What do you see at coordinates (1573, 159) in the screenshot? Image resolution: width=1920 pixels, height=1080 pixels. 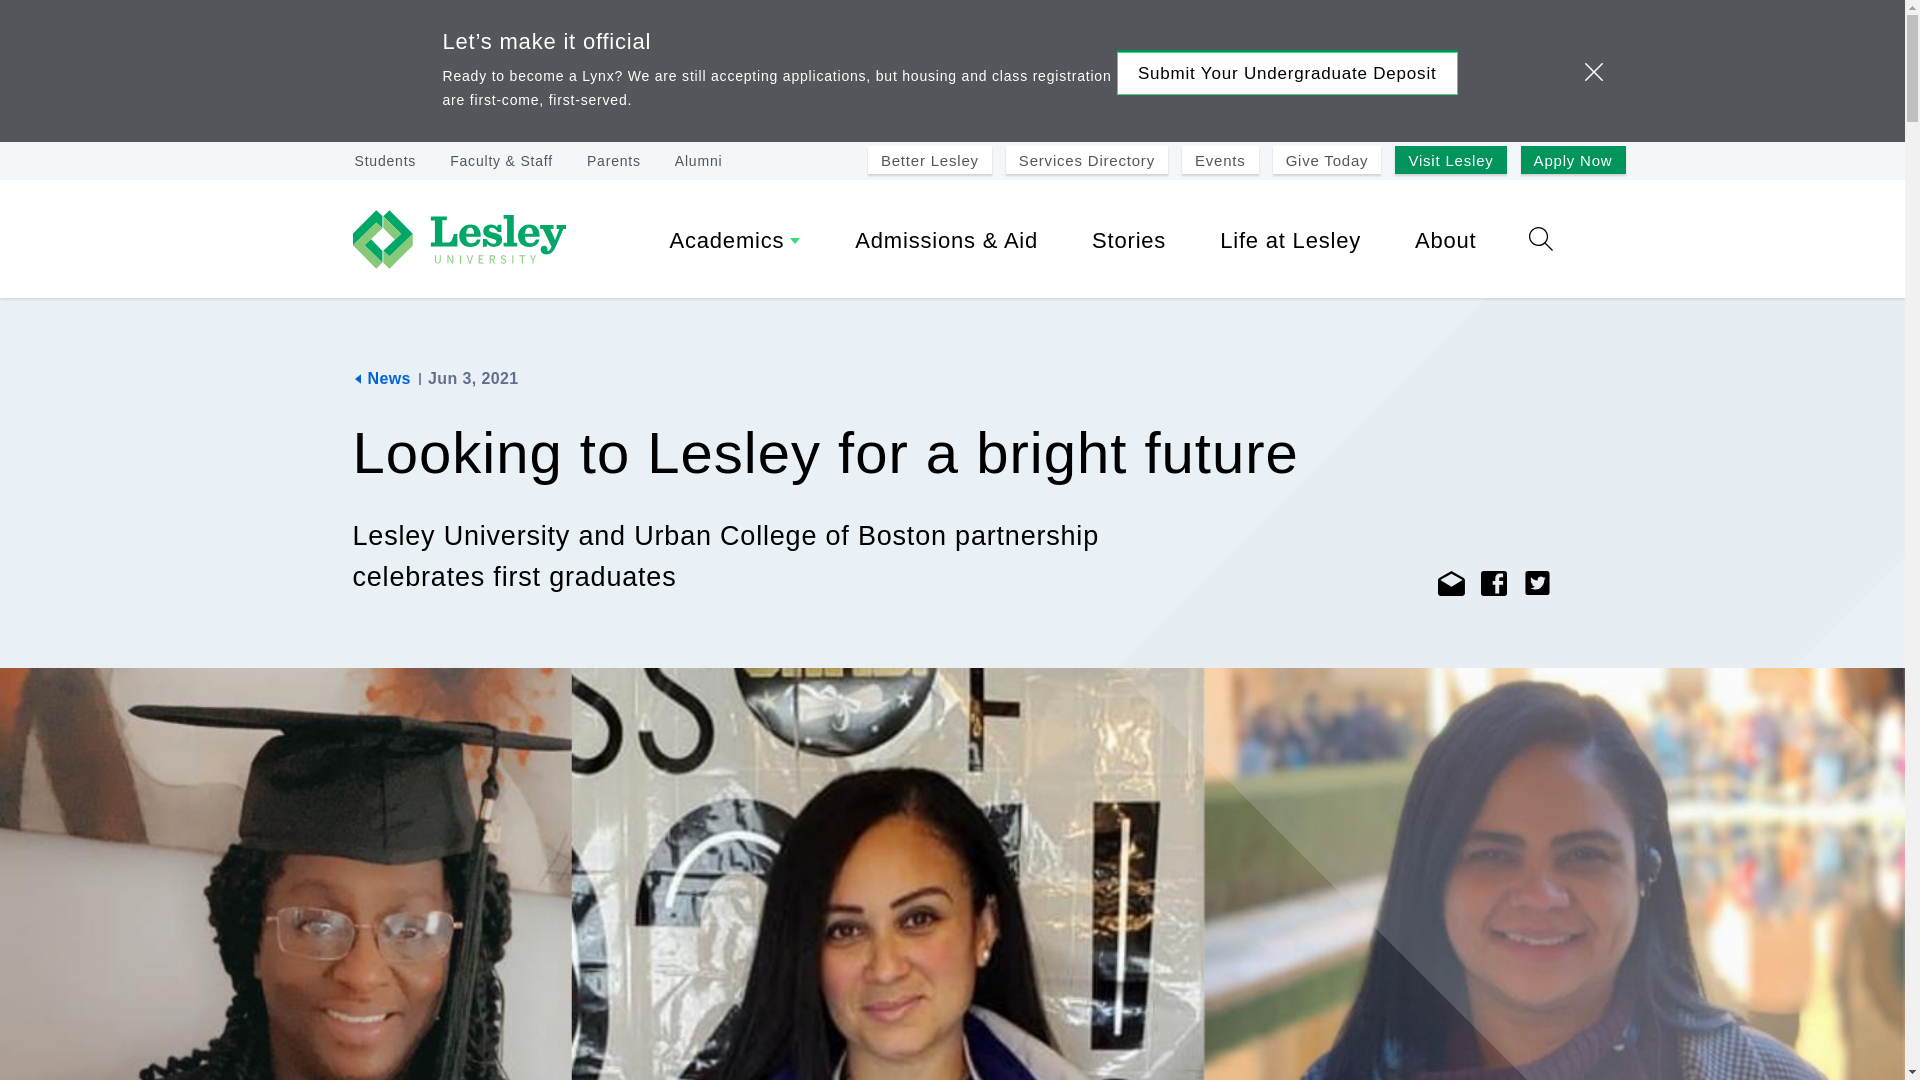 I see `Apply Now` at bounding box center [1573, 159].